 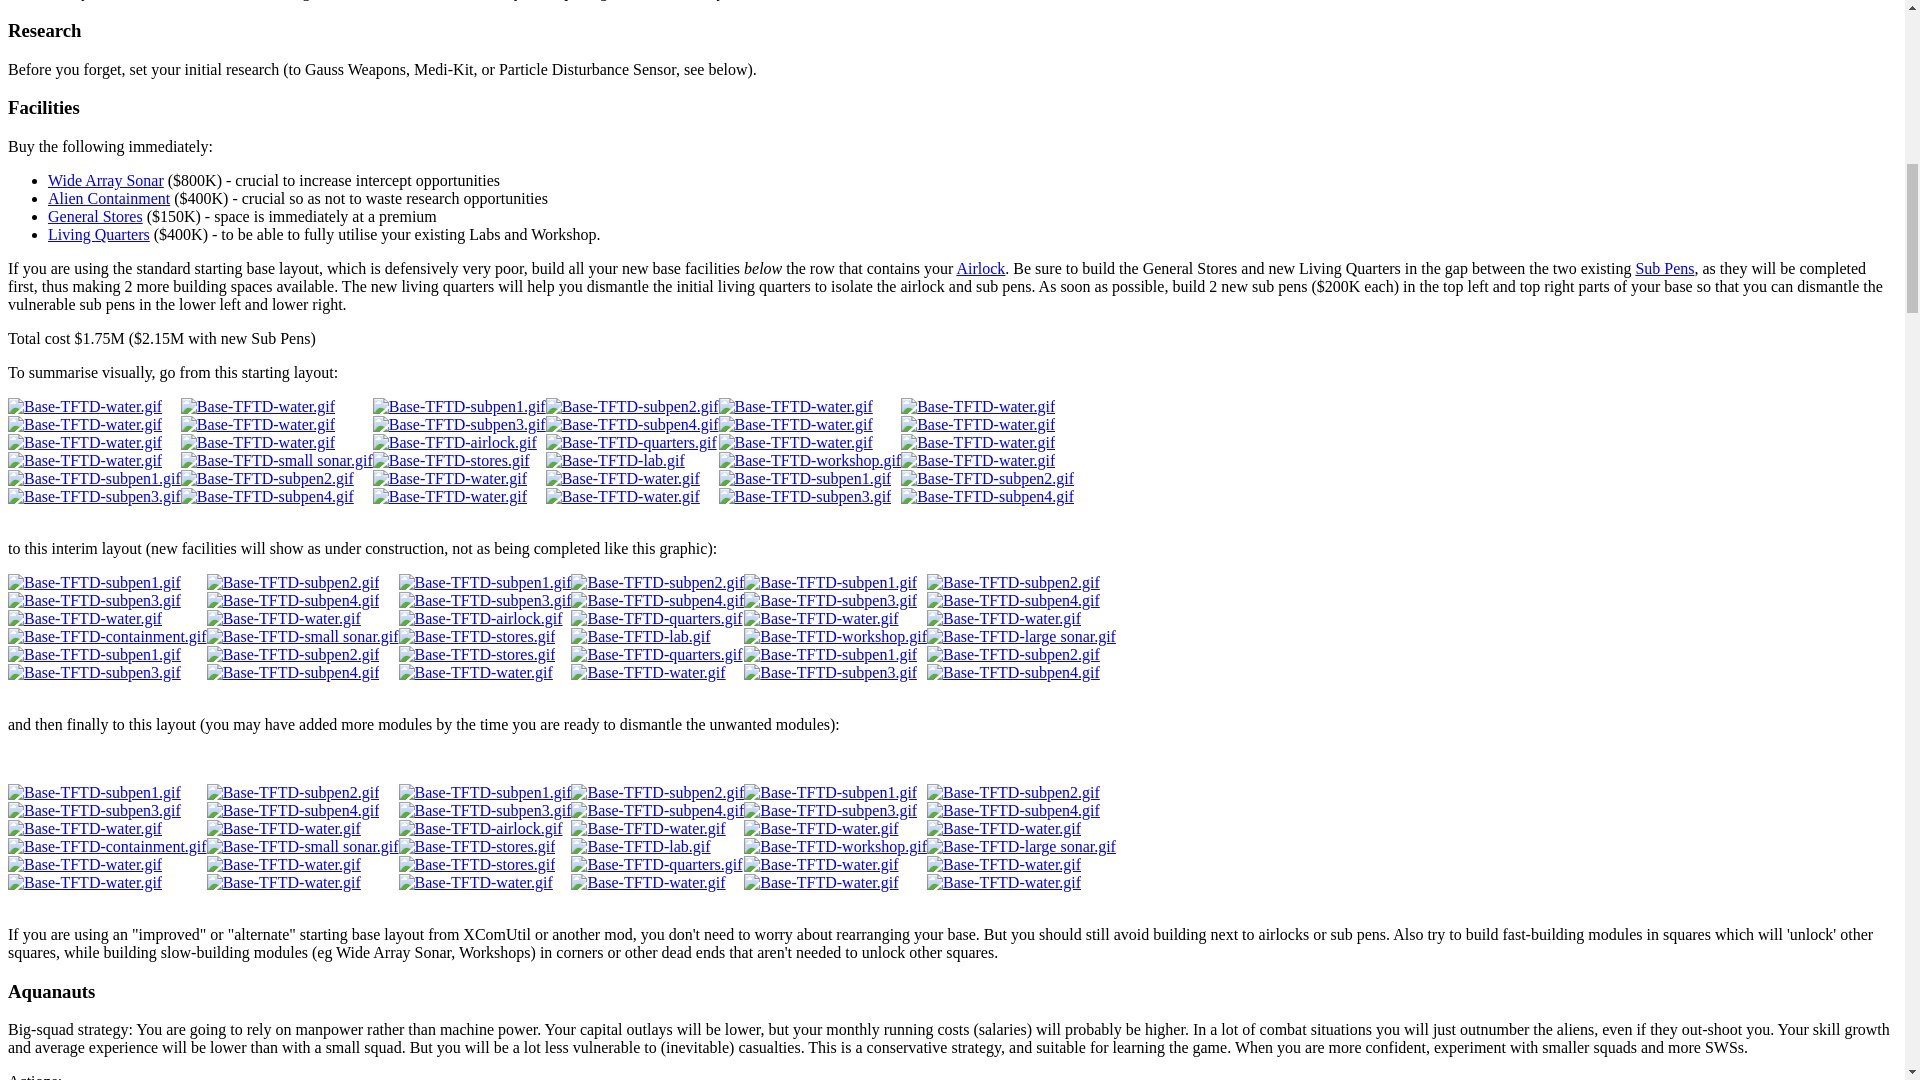 I want to click on General Stores, so click(x=95, y=216).